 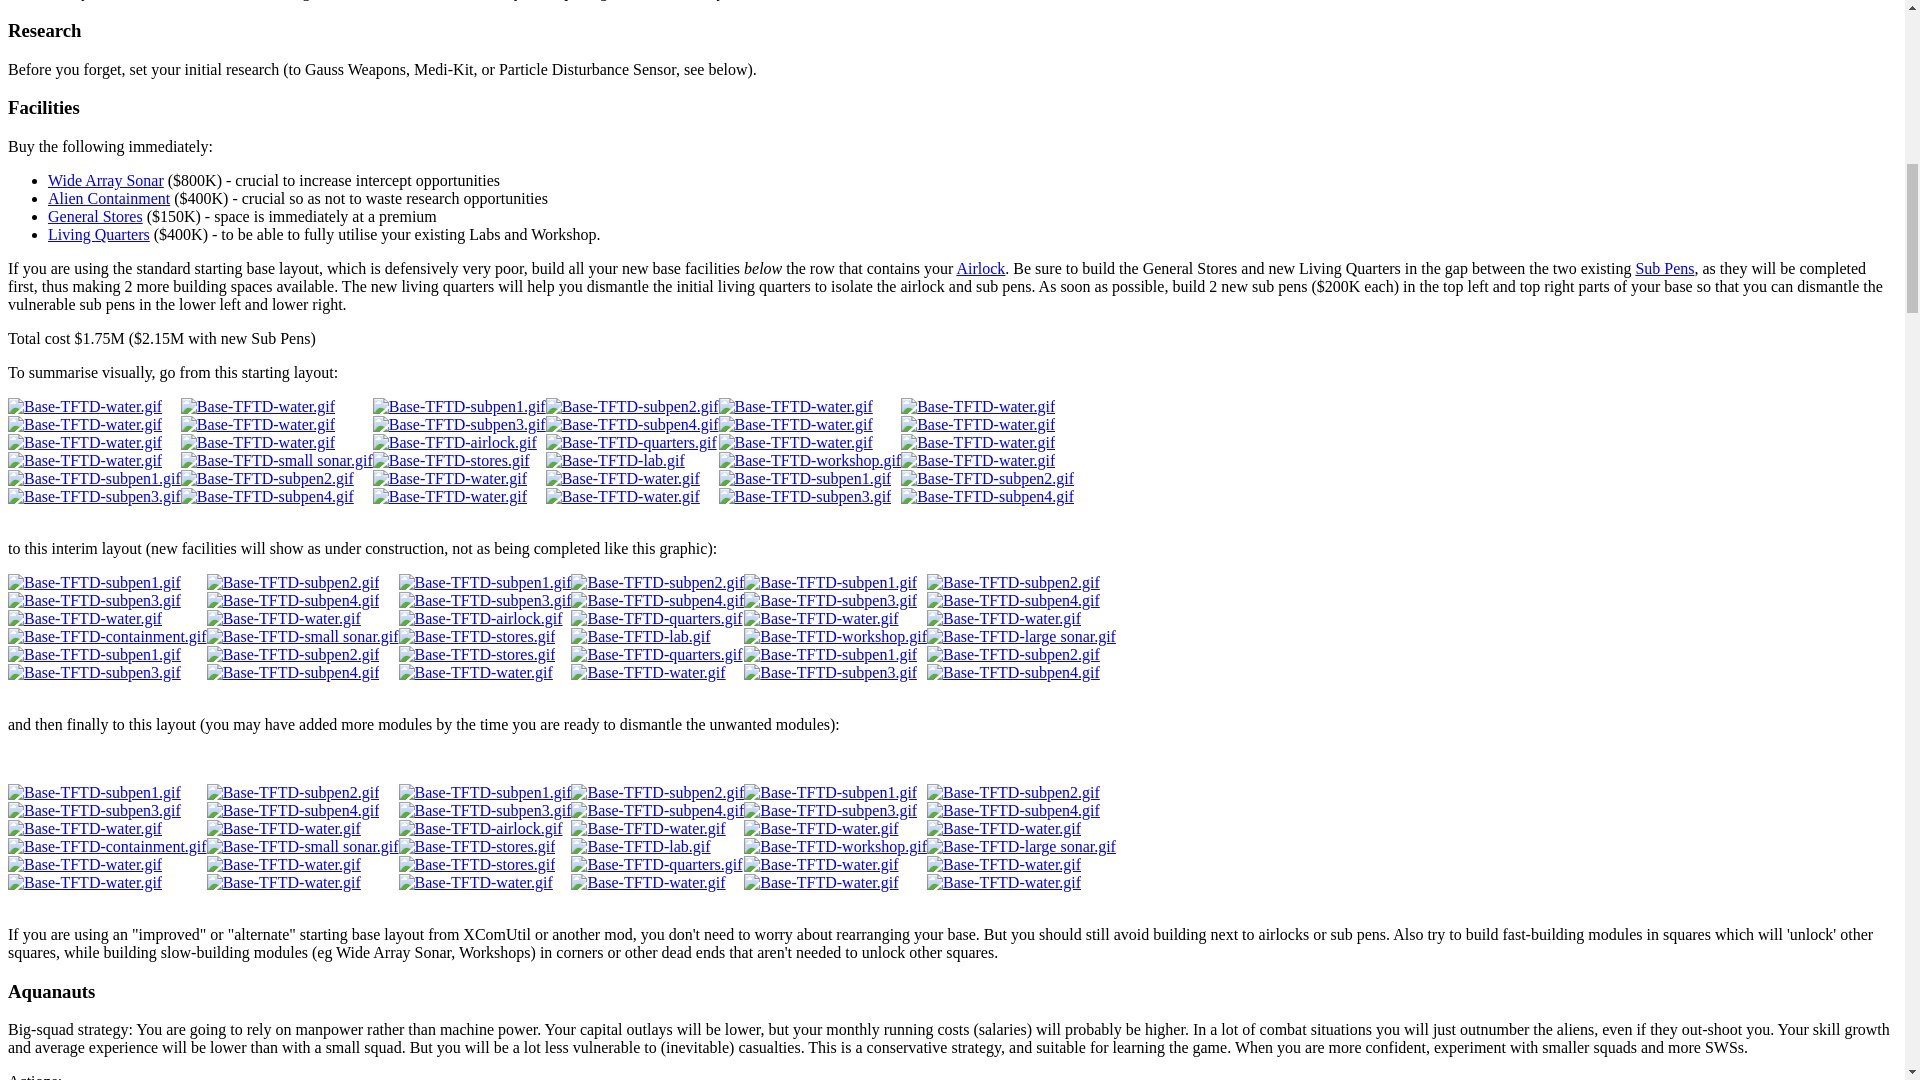 I want to click on General Stores, so click(x=95, y=216).